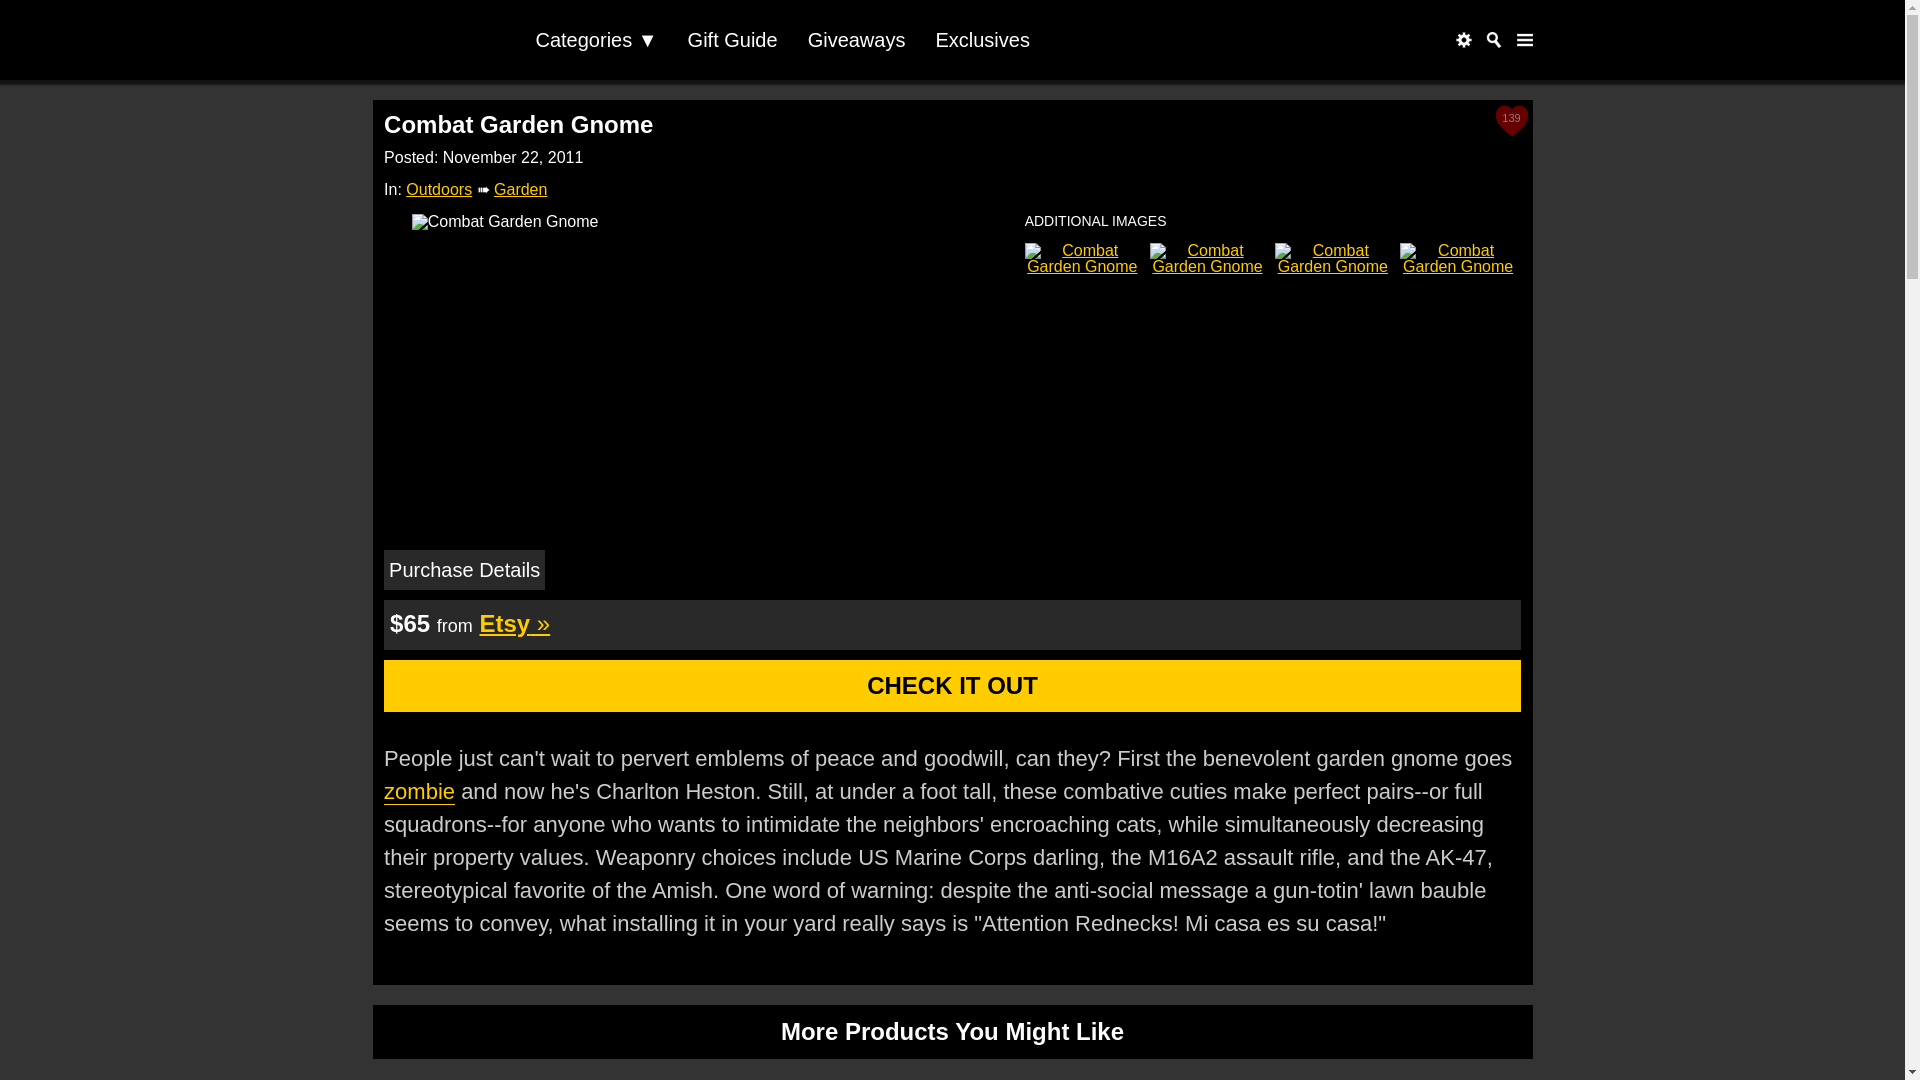  What do you see at coordinates (732, 40) in the screenshot?
I see `Gift Guide` at bounding box center [732, 40].